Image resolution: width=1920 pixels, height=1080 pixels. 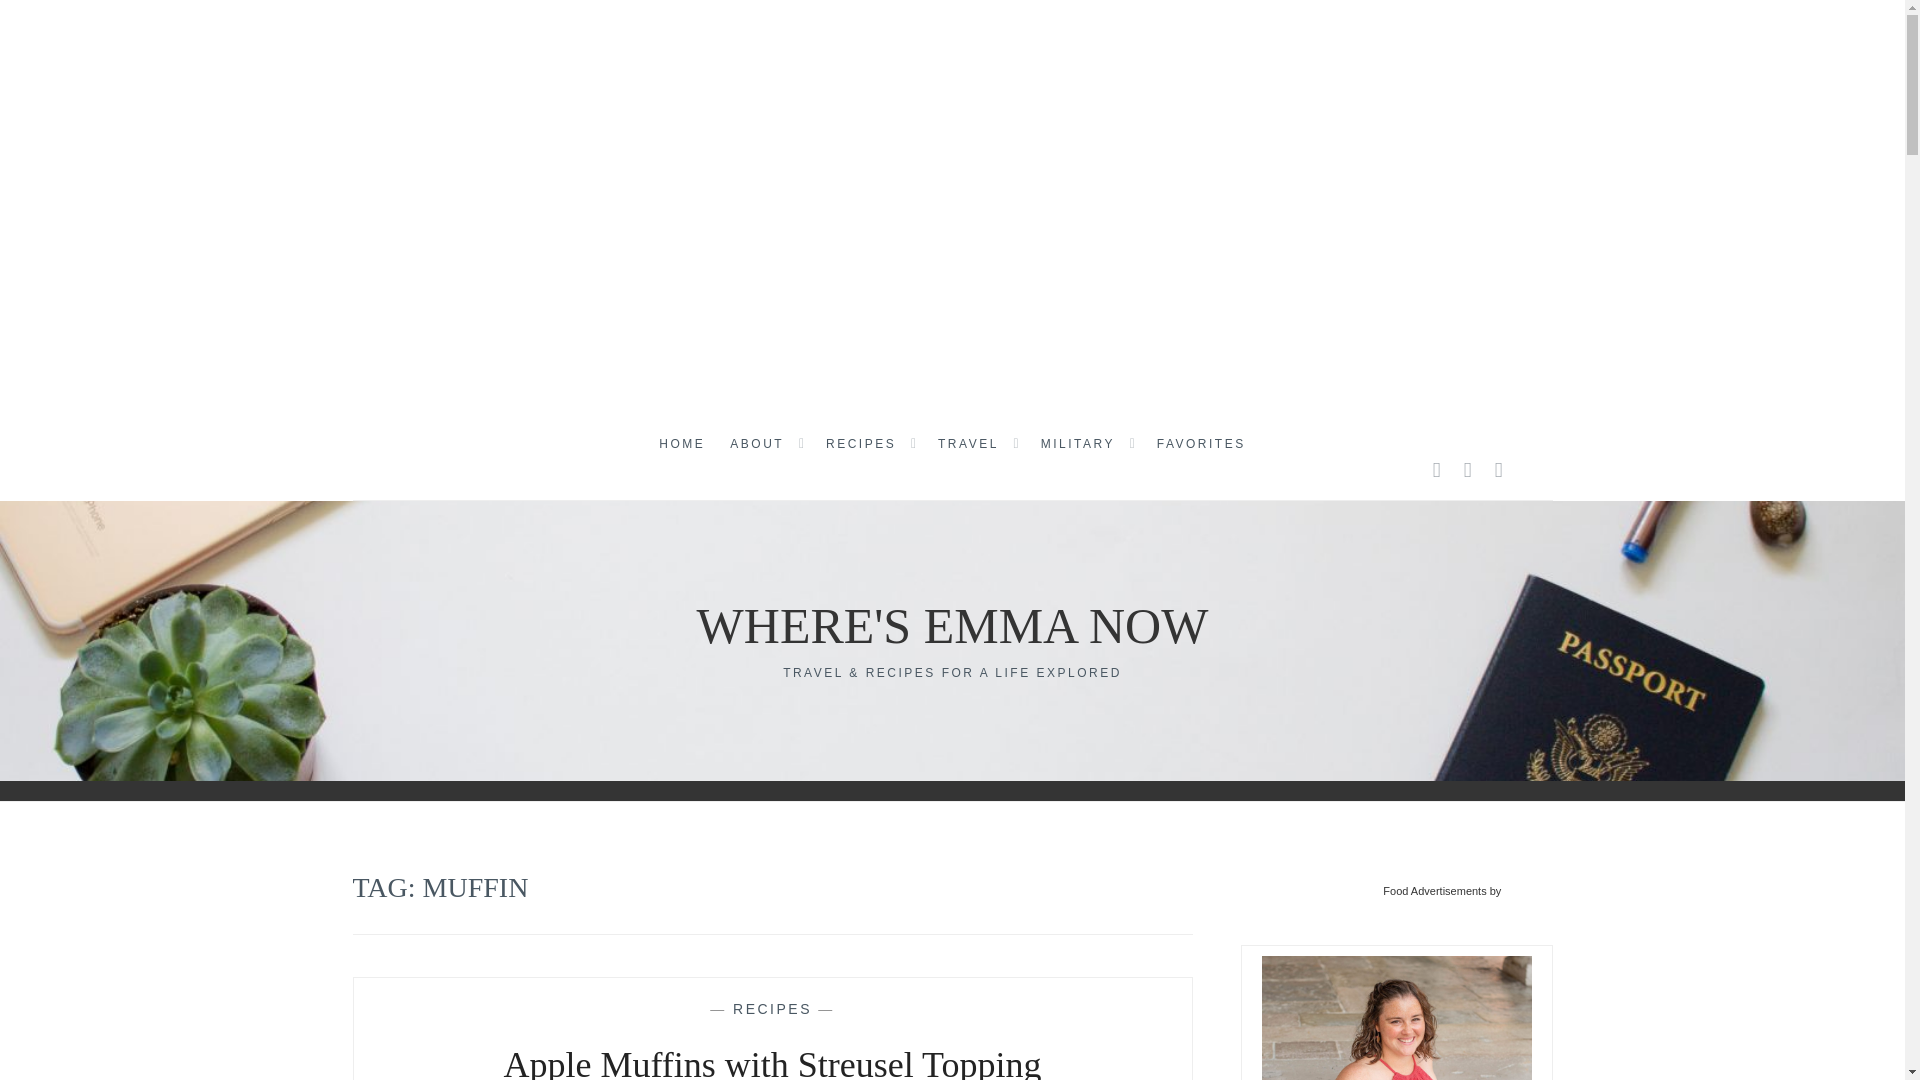 I want to click on FAVORITES, so click(x=1202, y=444).